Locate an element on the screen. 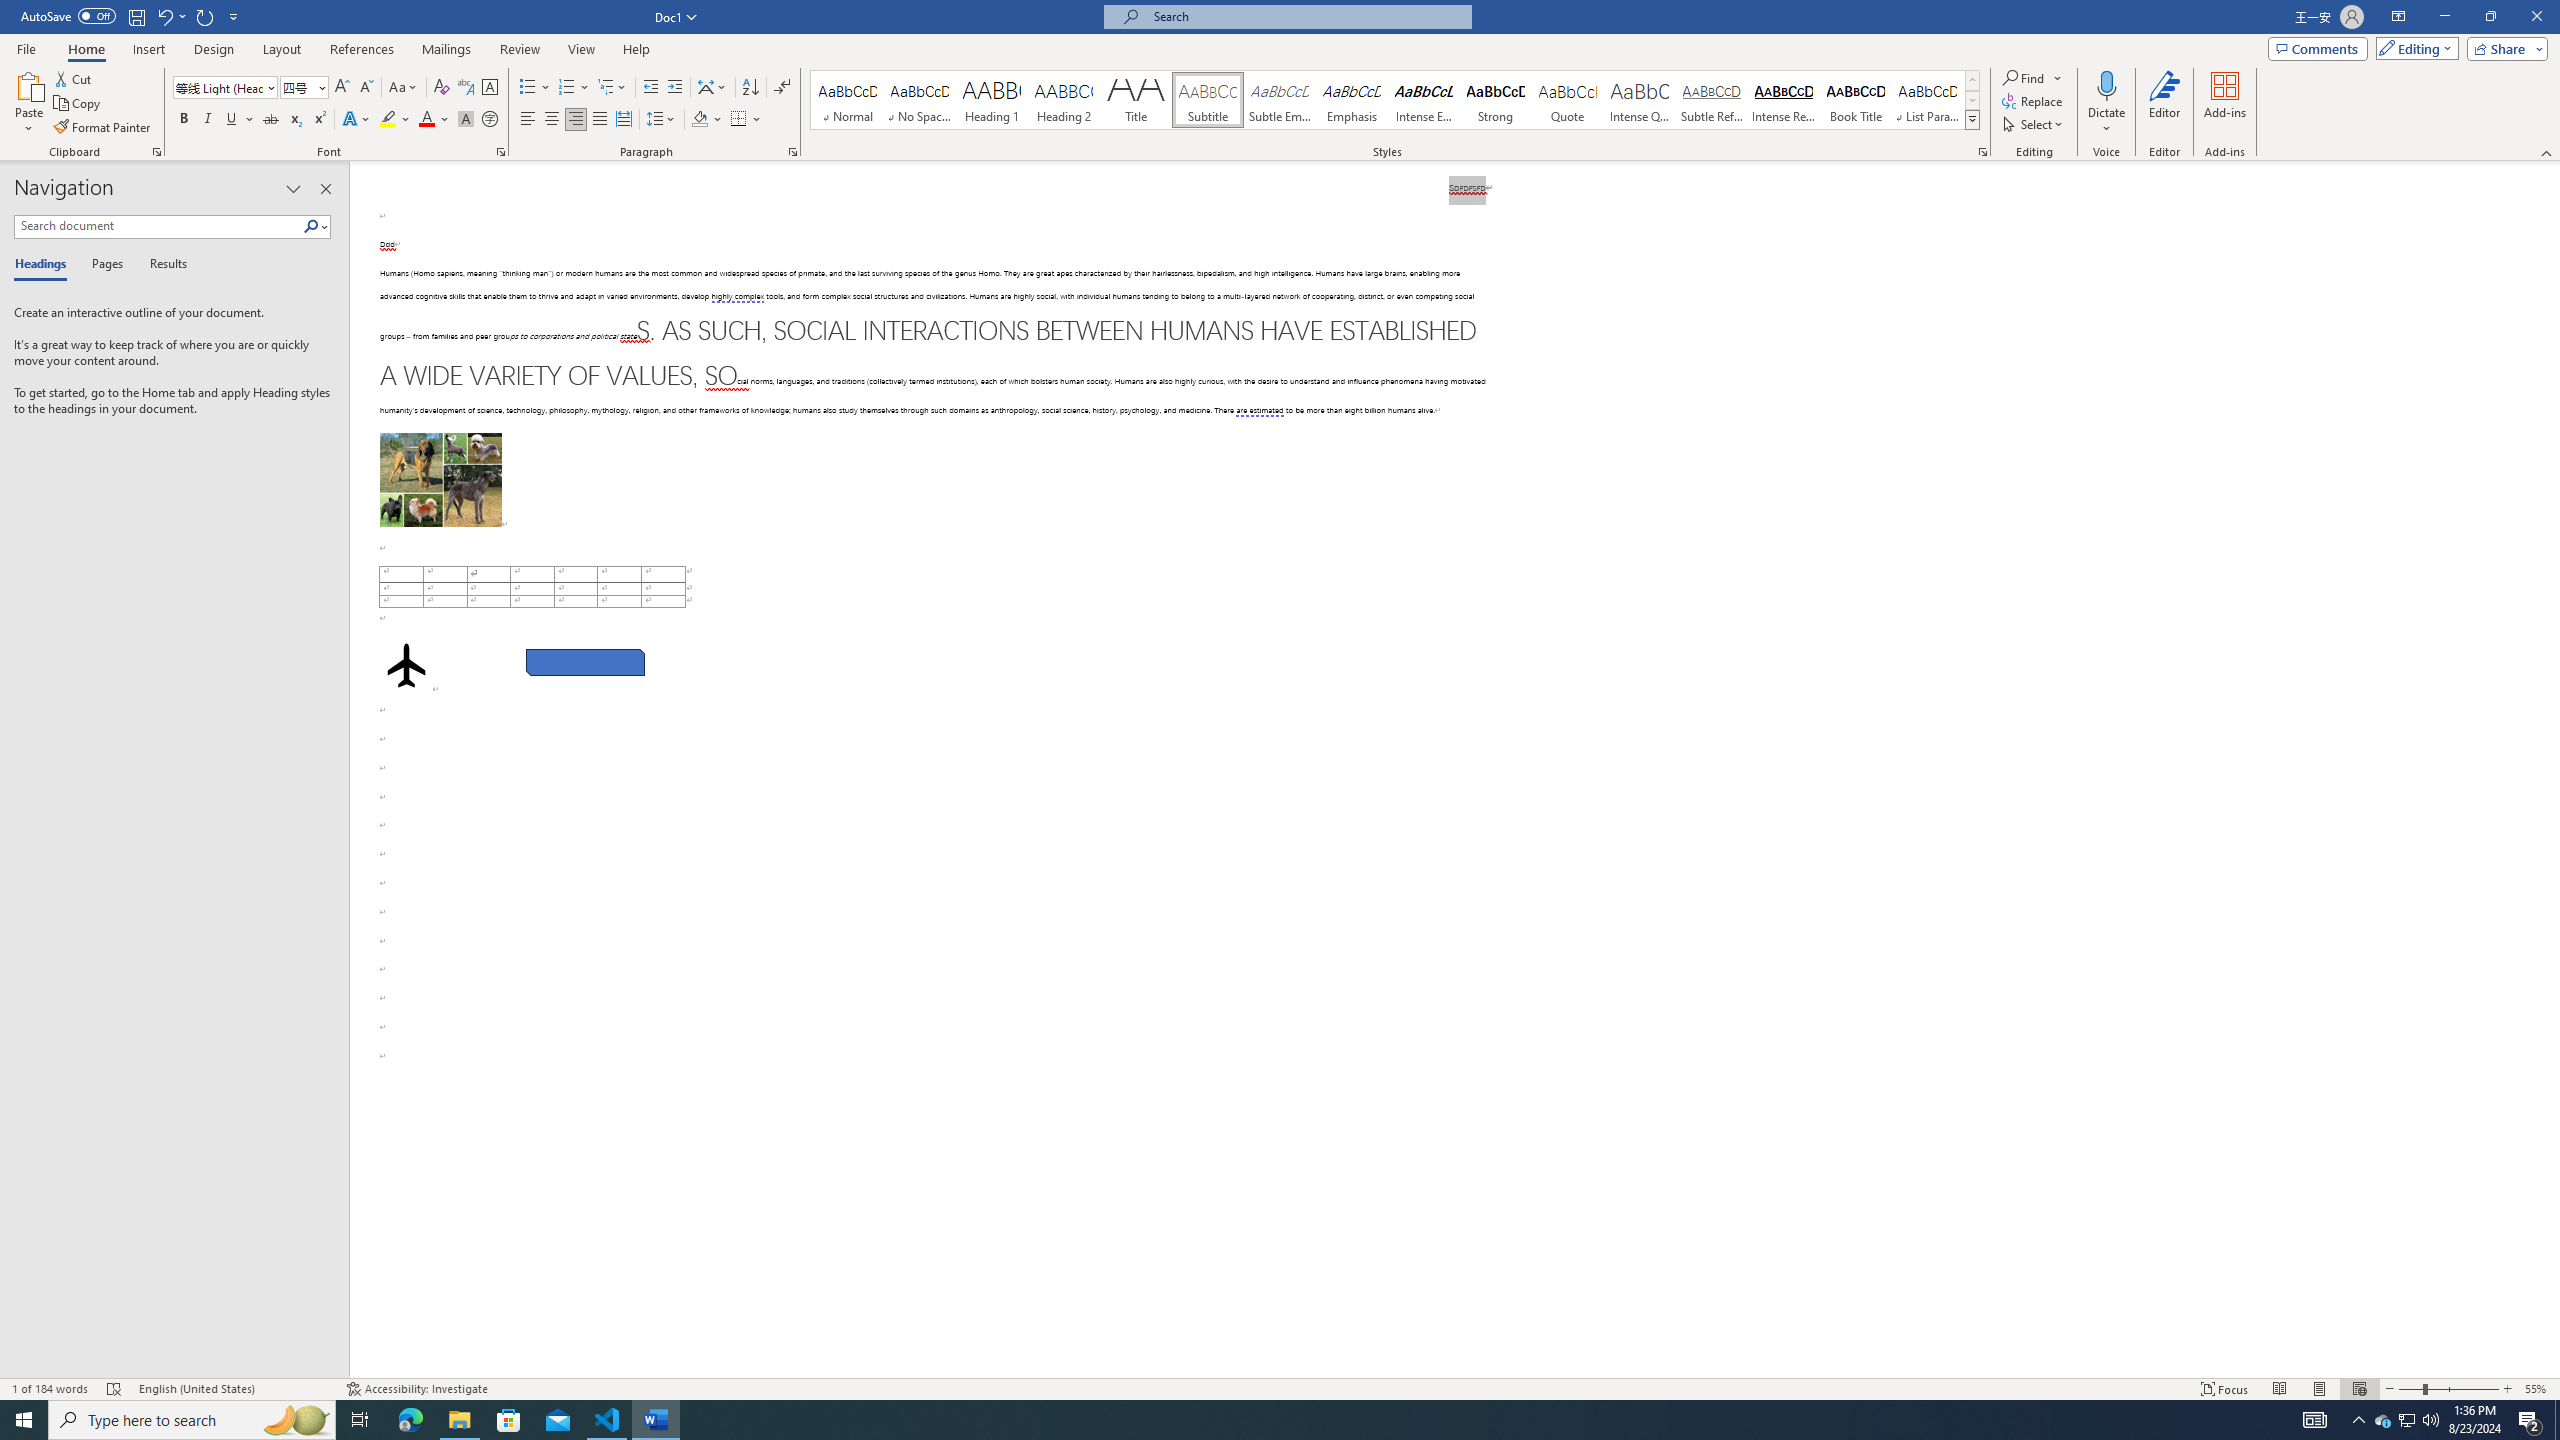 The image size is (2560, 1440). Borders is located at coordinates (738, 120).